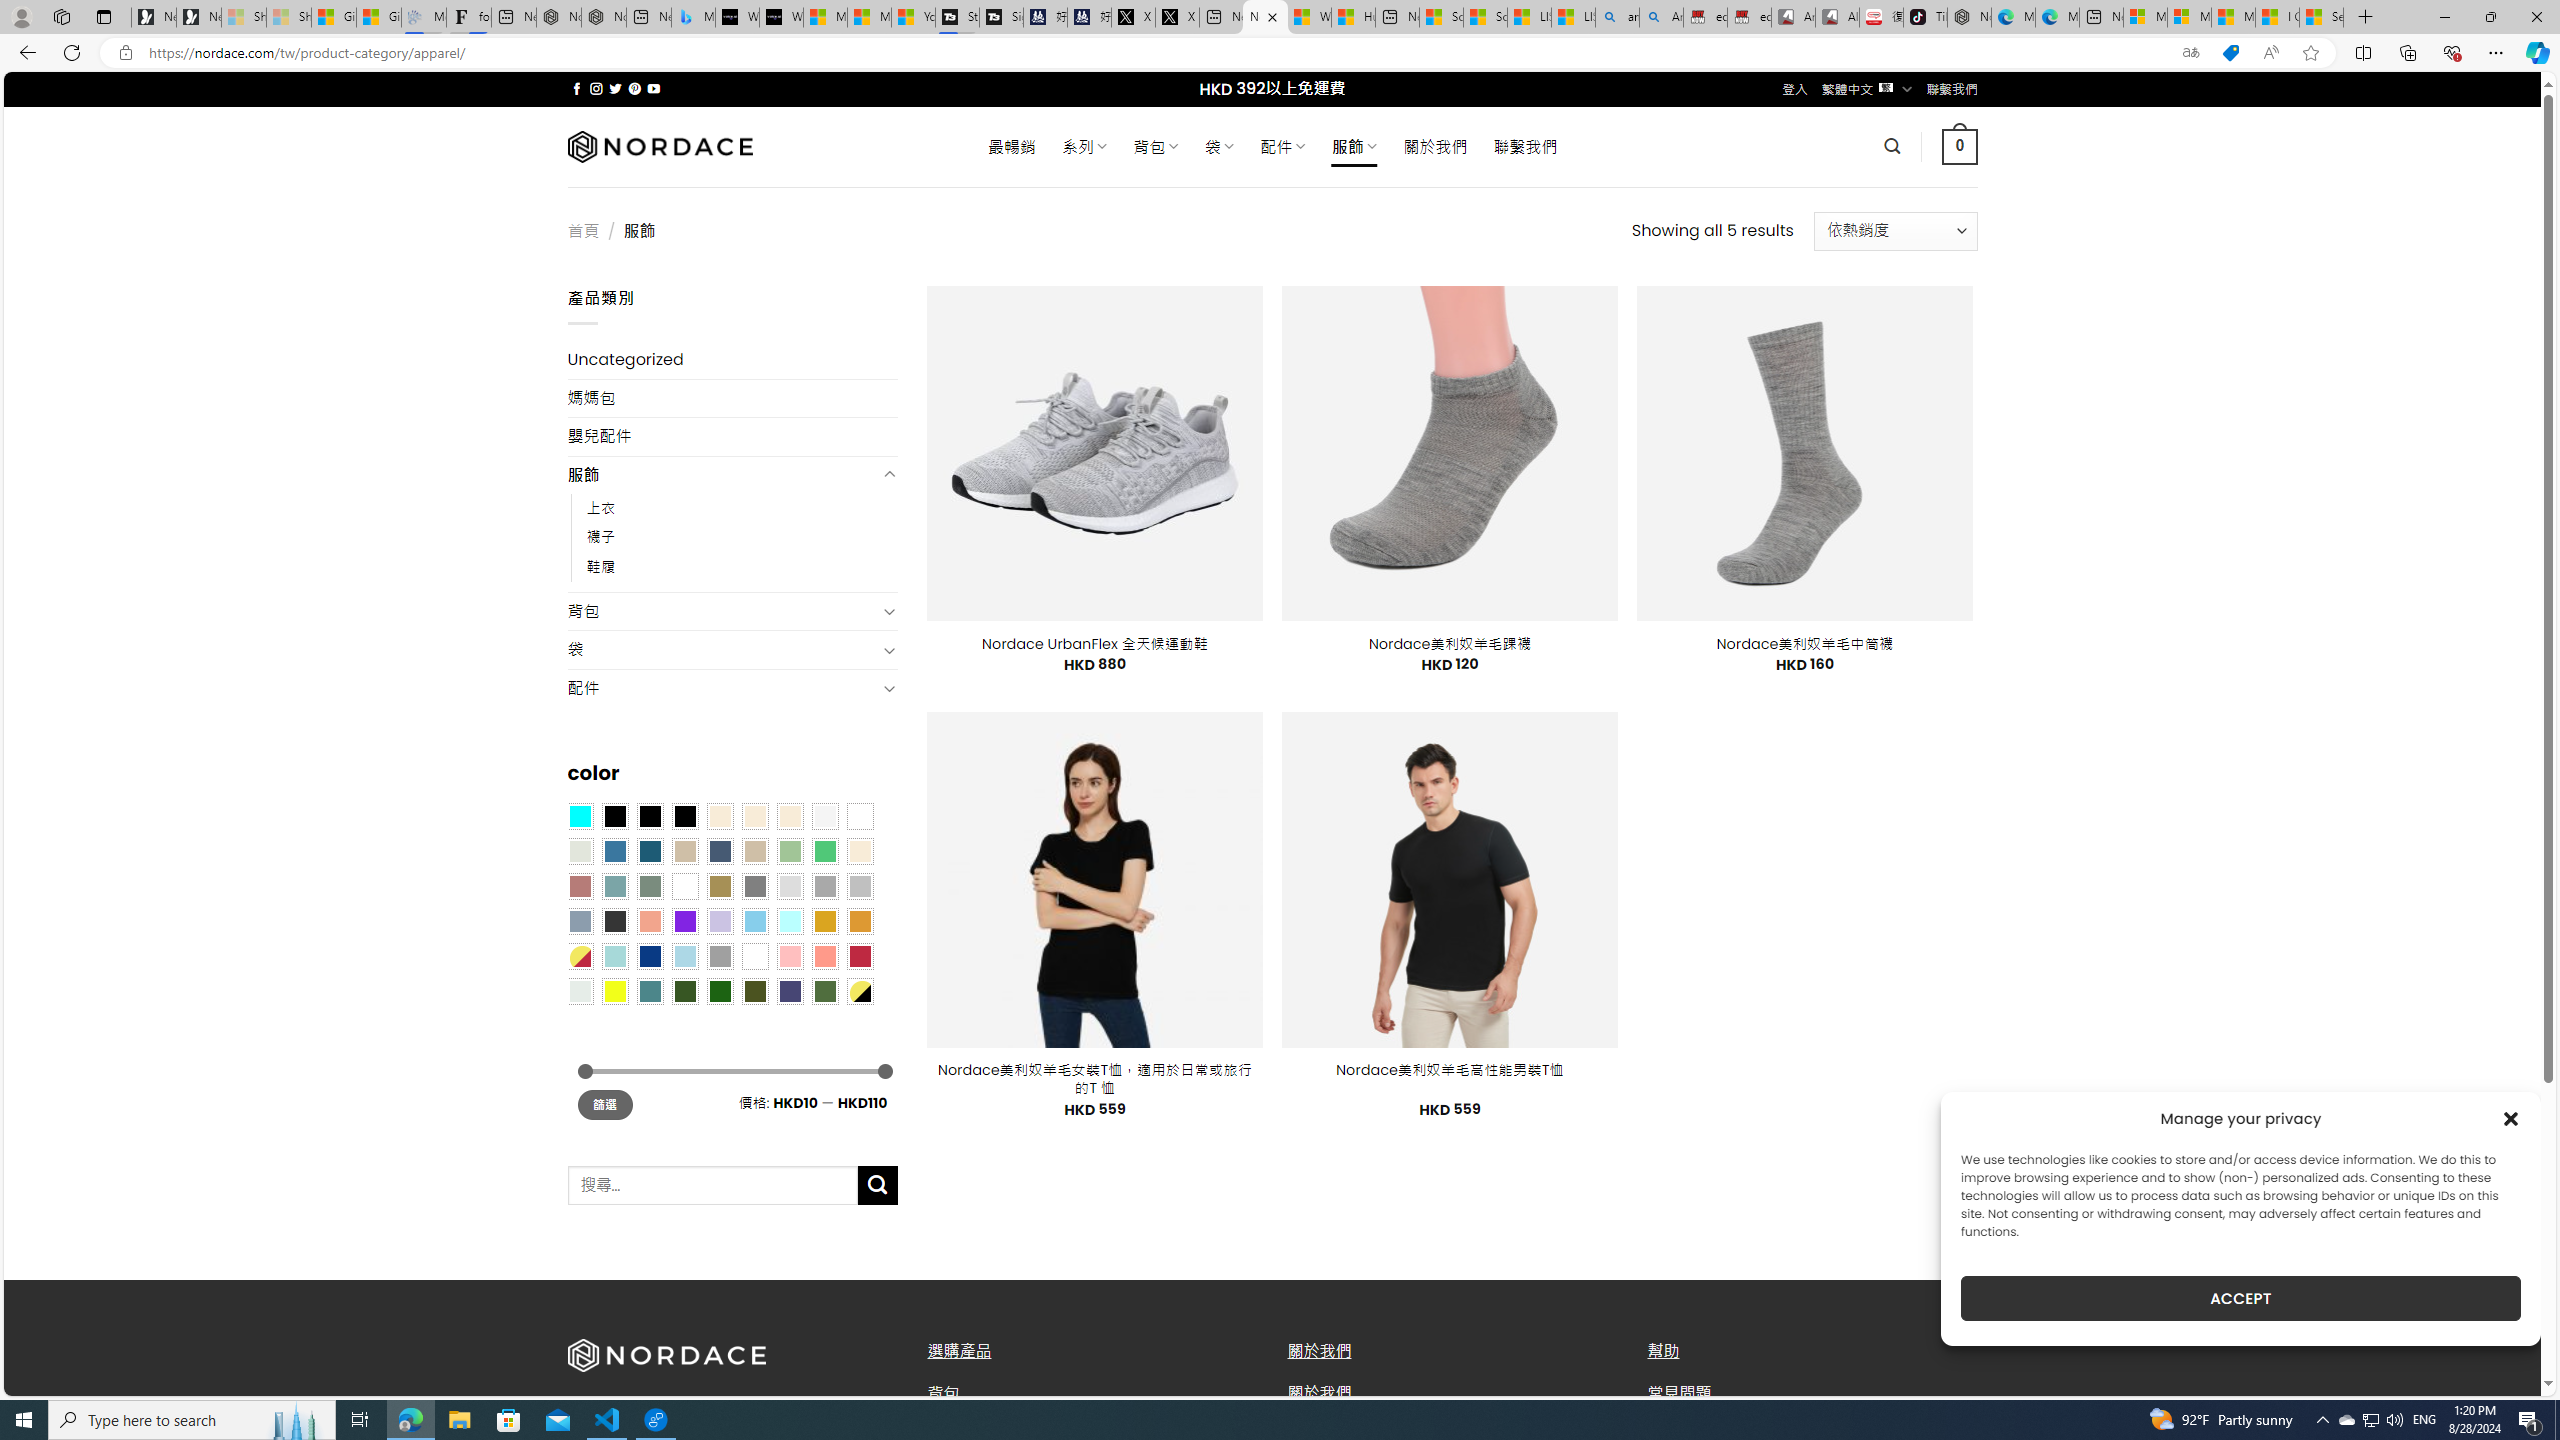 The image size is (2560, 1440). I want to click on Cream, so click(790, 816).